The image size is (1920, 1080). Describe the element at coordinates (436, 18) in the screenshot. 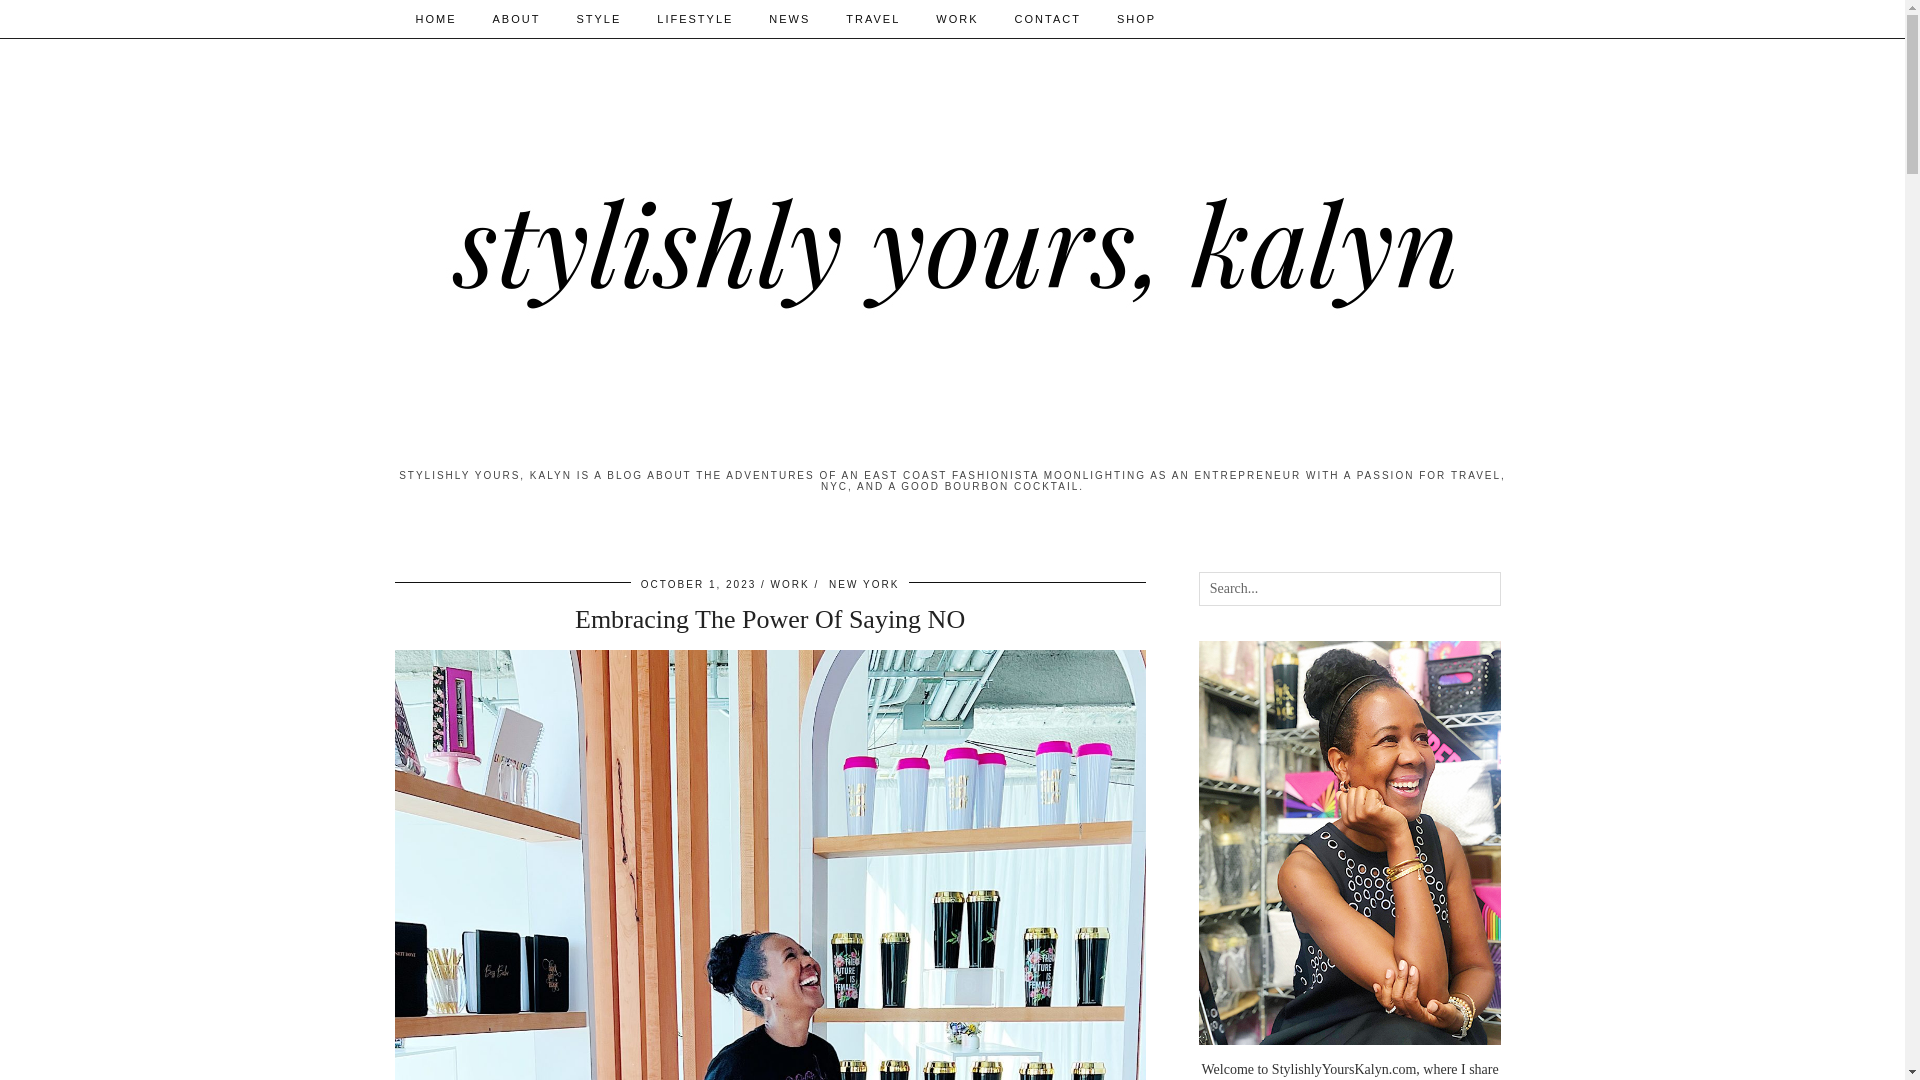

I see `HOME` at that location.